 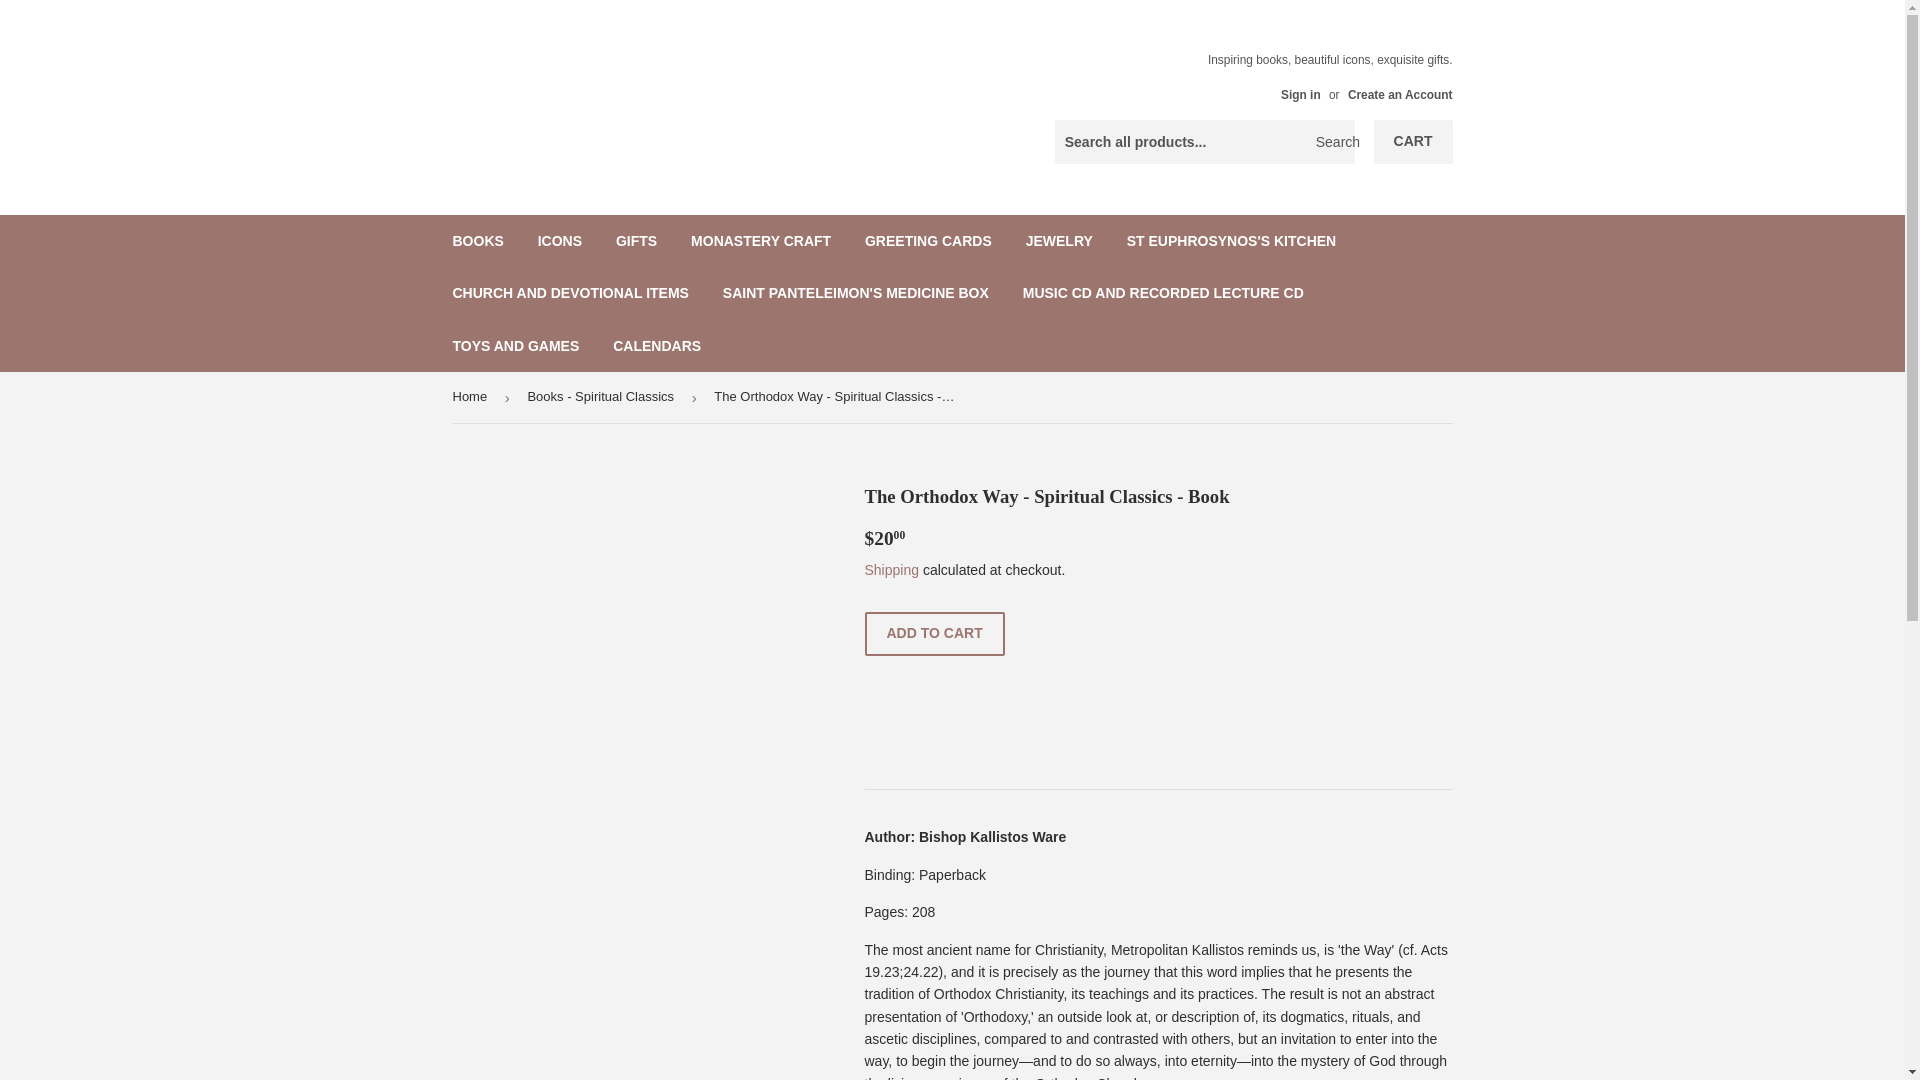 What do you see at coordinates (1414, 142) in the screenshot?
I see `CART` at bounding box center [1414, 142].